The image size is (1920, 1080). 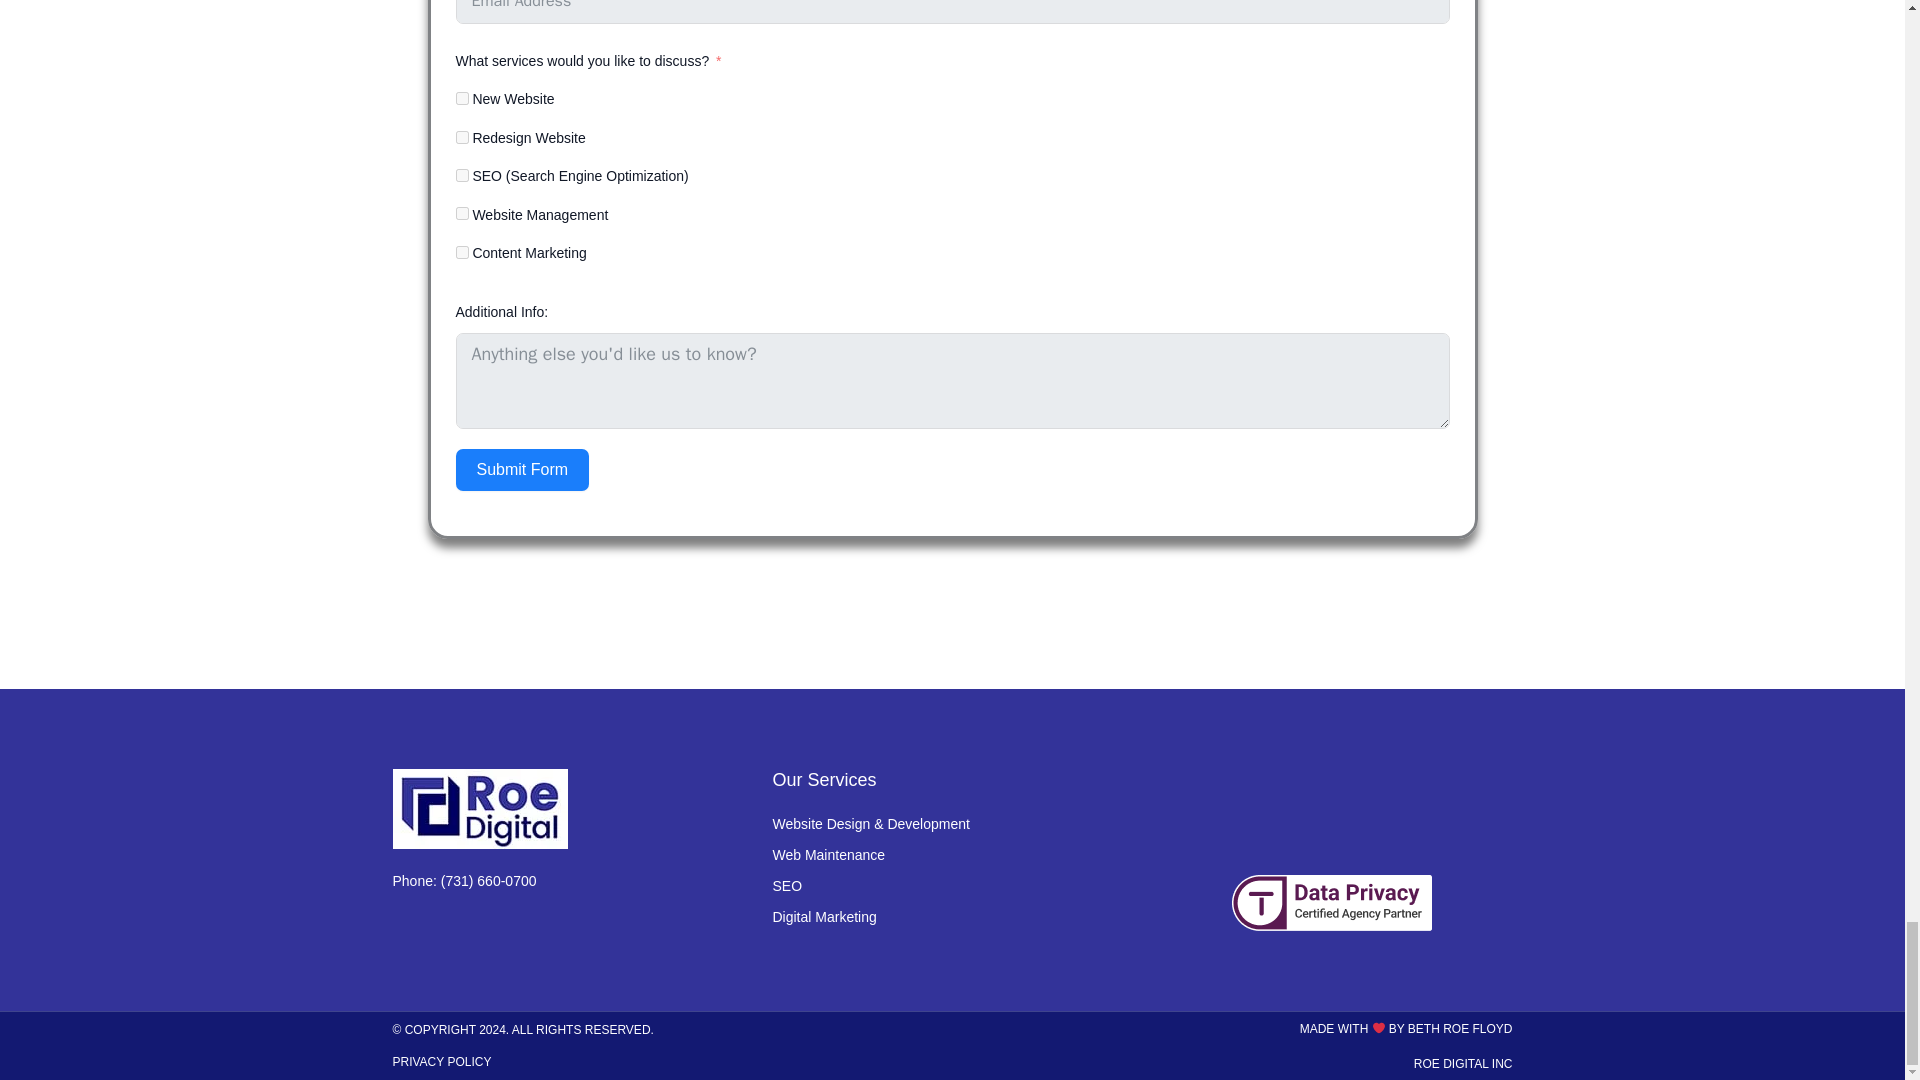 What do you see at coordinates (462, 136) in the screenshot?
I see `Redesign Website` at bounding box center [462, 136].